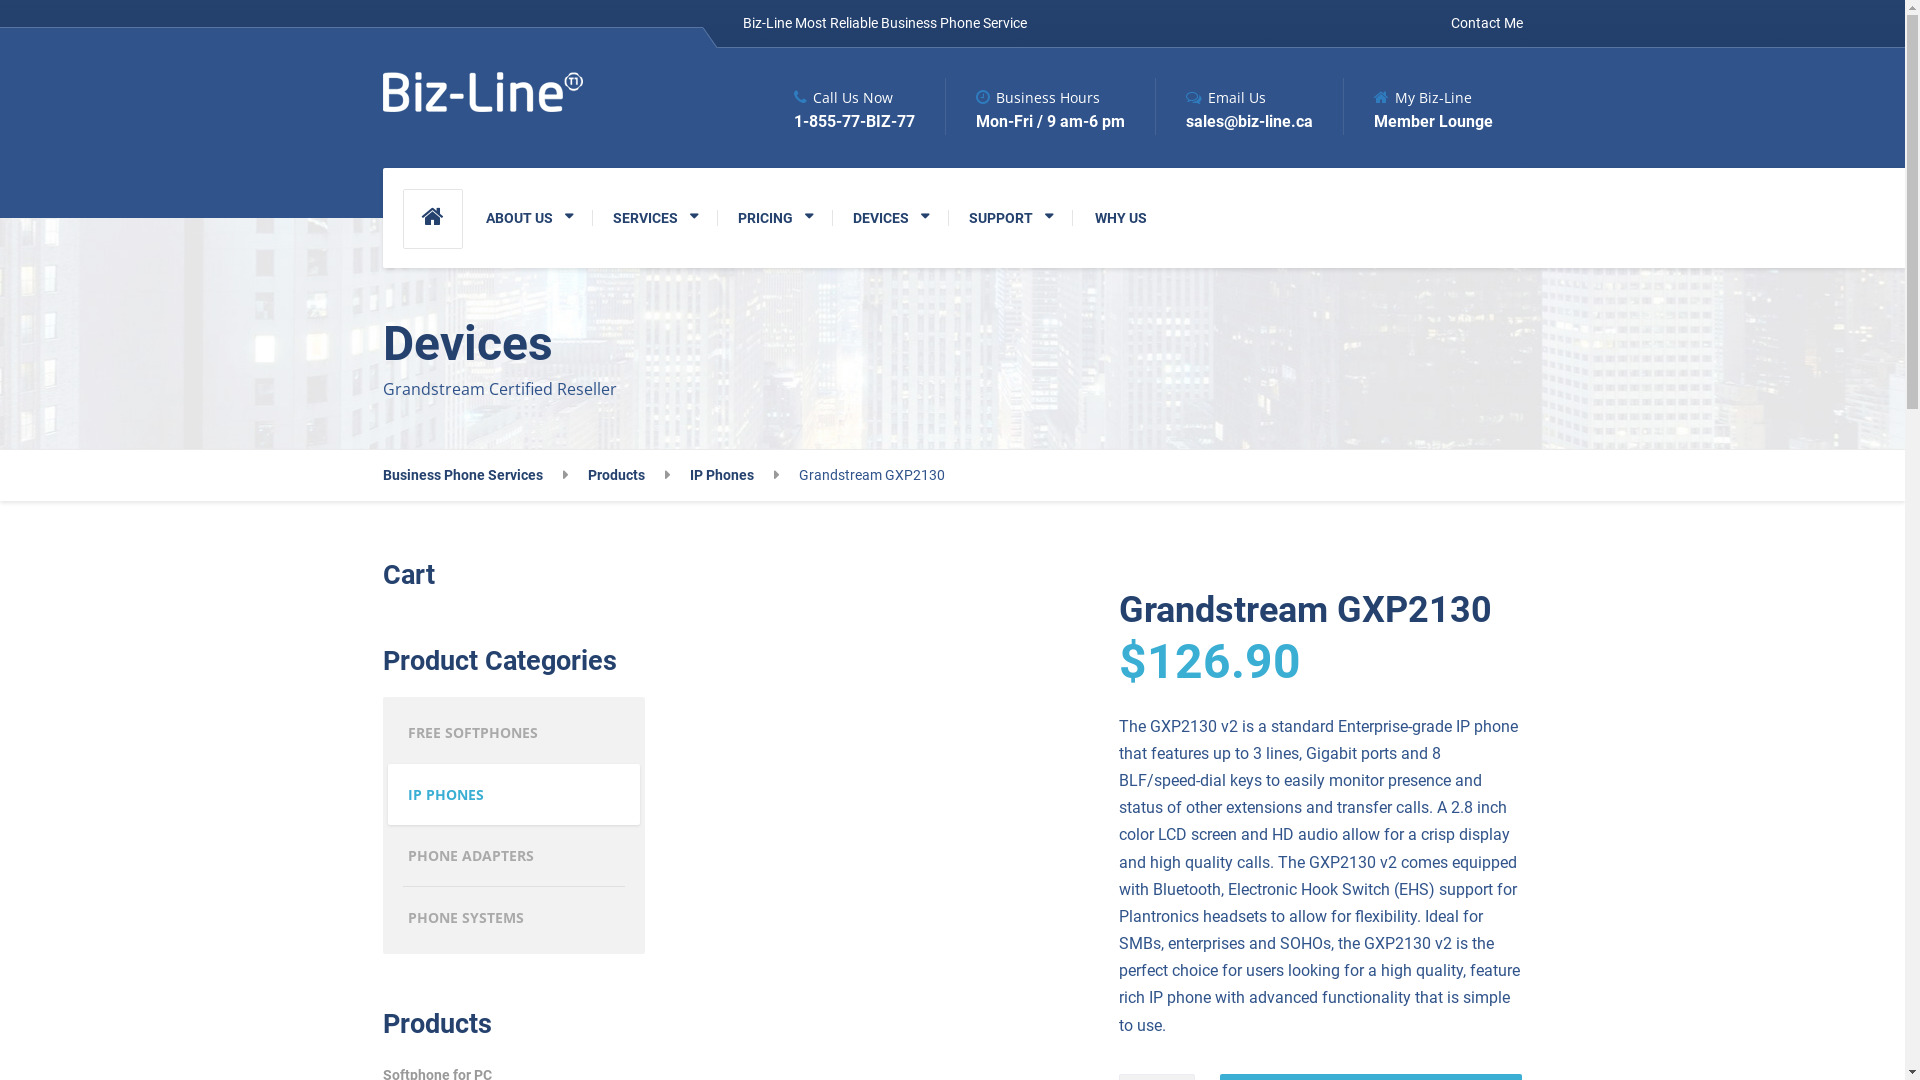 The image size is (1920, 1080). Describe the element at coordinates (1417, 106) in the screenshot. I see `My Biz-Line
Member Lounge` at that location.